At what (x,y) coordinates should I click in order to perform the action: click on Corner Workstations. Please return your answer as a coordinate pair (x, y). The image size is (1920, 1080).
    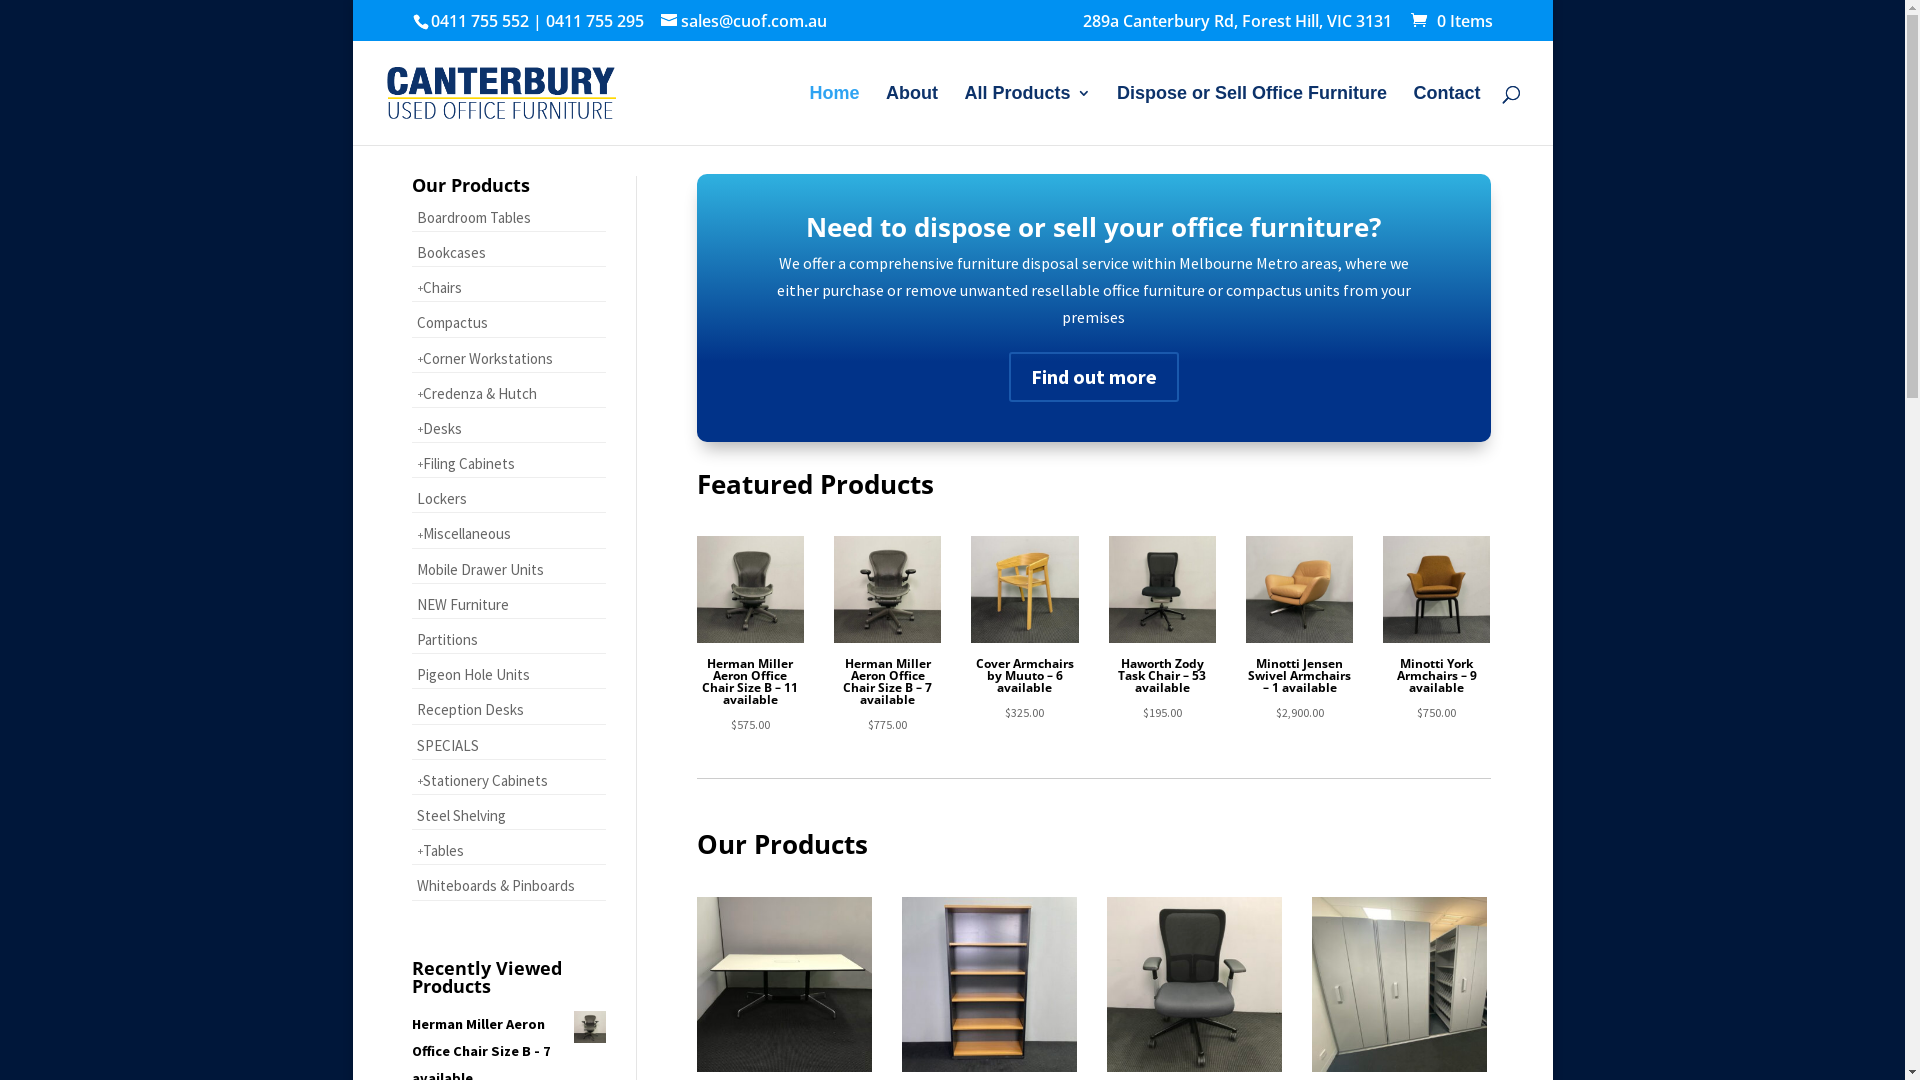
    Looking at the image, I should click on (509, 358).